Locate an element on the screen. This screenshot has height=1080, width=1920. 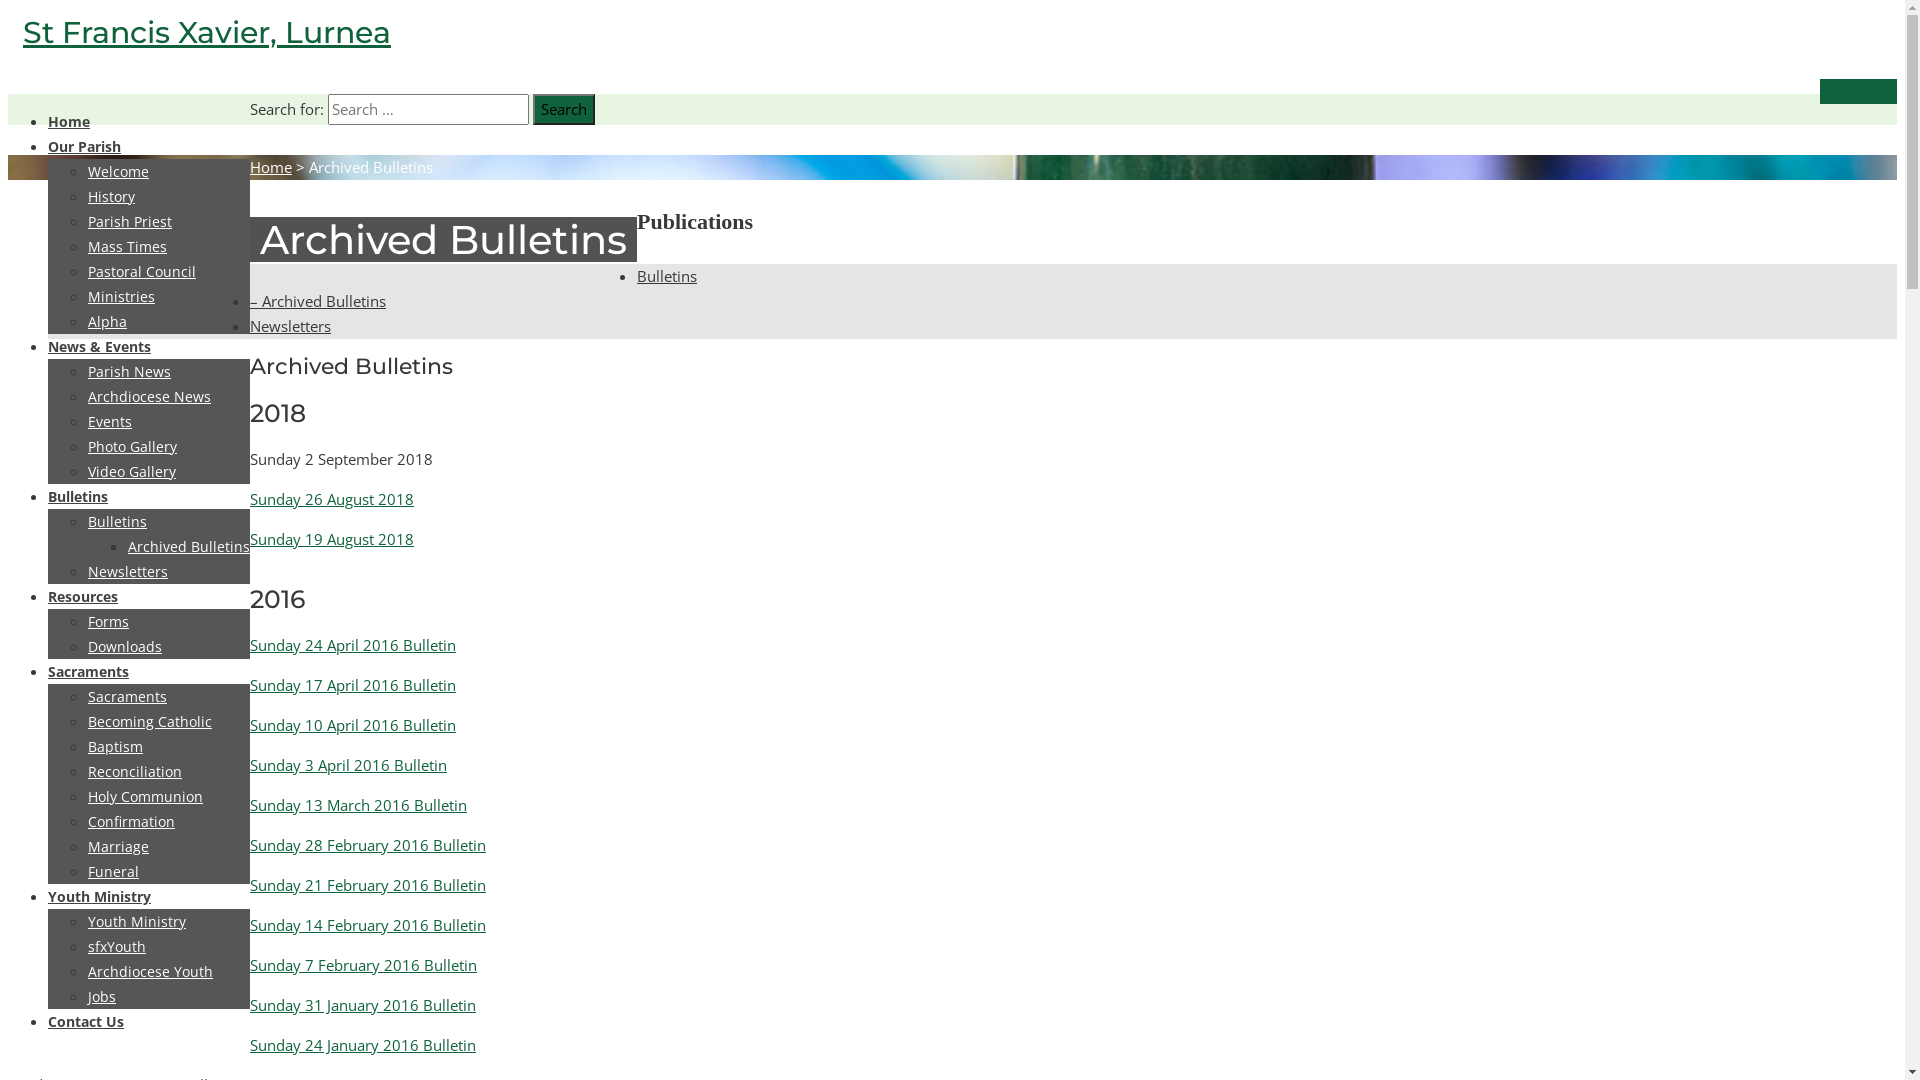
Parish Priest is located at coordinates (130, 222).